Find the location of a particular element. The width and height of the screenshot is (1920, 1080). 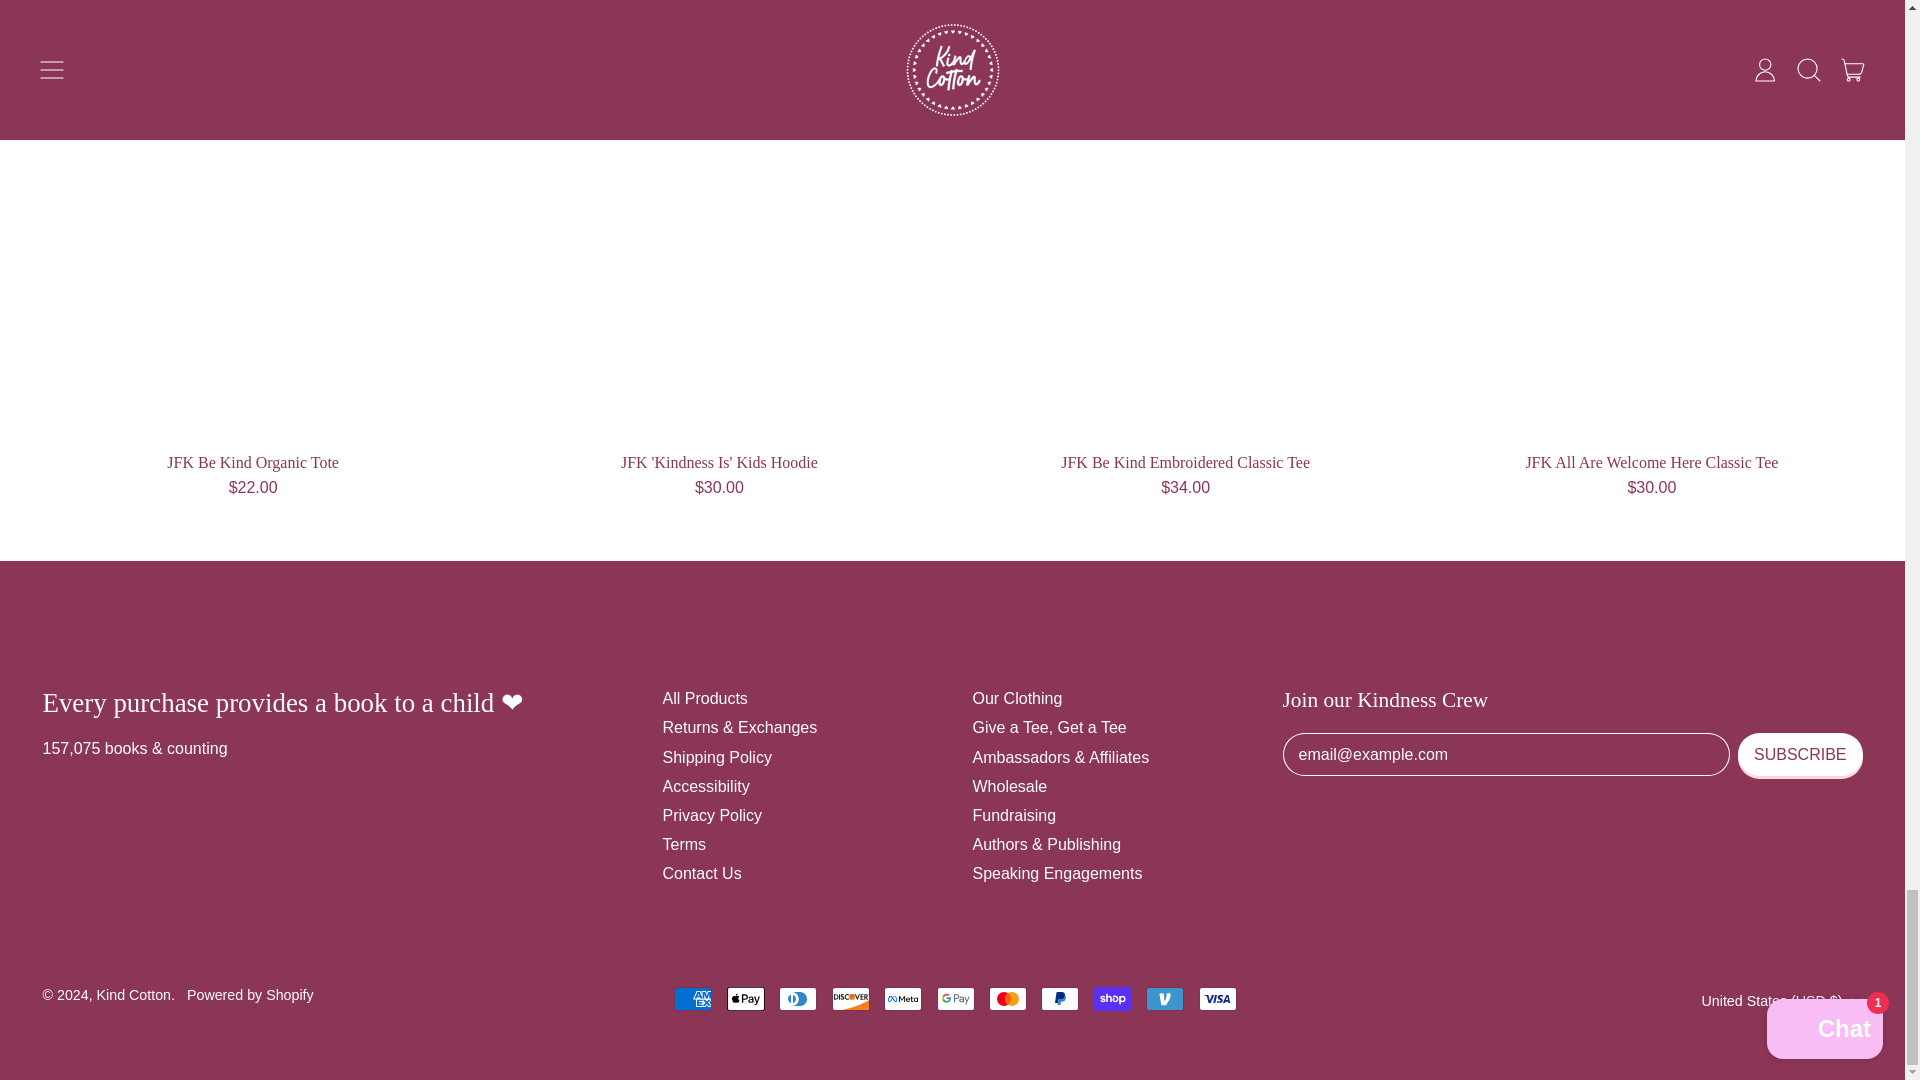

Fundraising is located at coordinates (1014, 815).